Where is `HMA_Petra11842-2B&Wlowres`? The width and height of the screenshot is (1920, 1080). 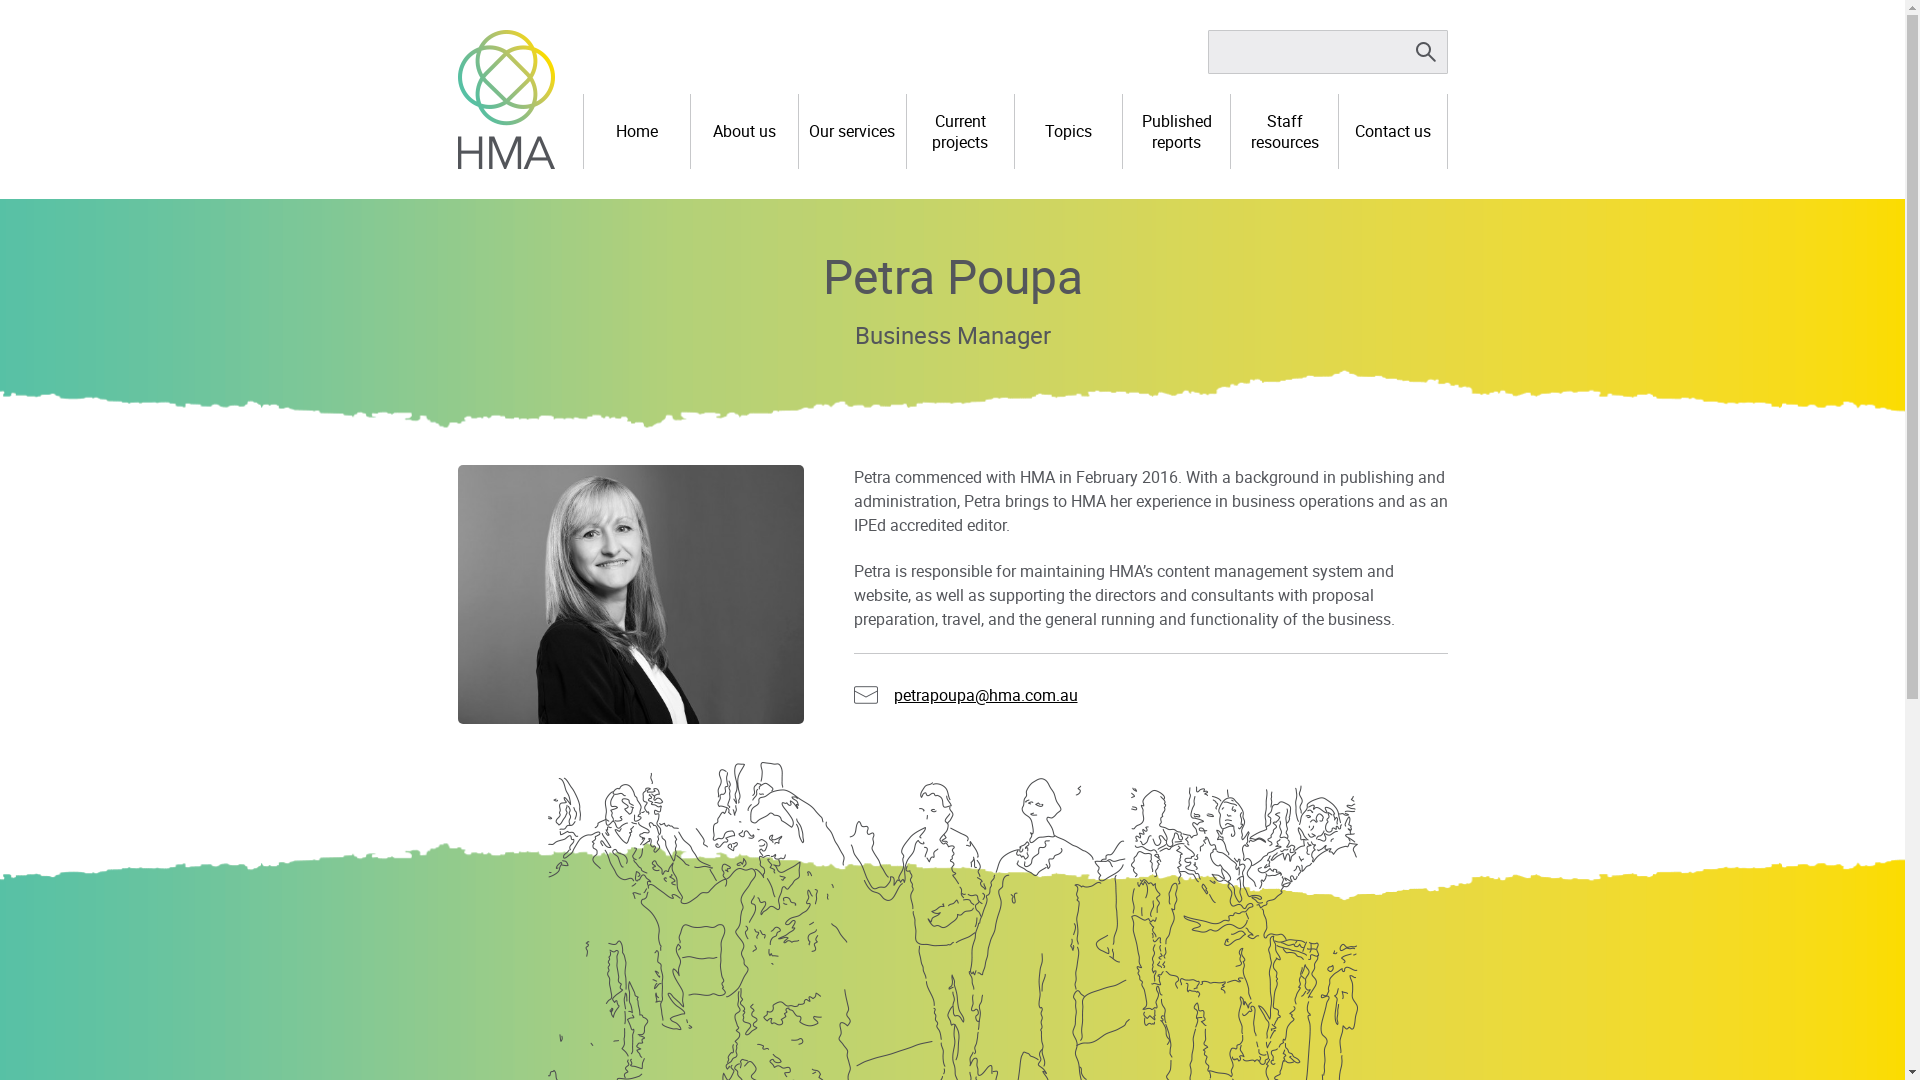 HMA_Petra11842-2B&Wlowres is located at coordinates (632, 595).